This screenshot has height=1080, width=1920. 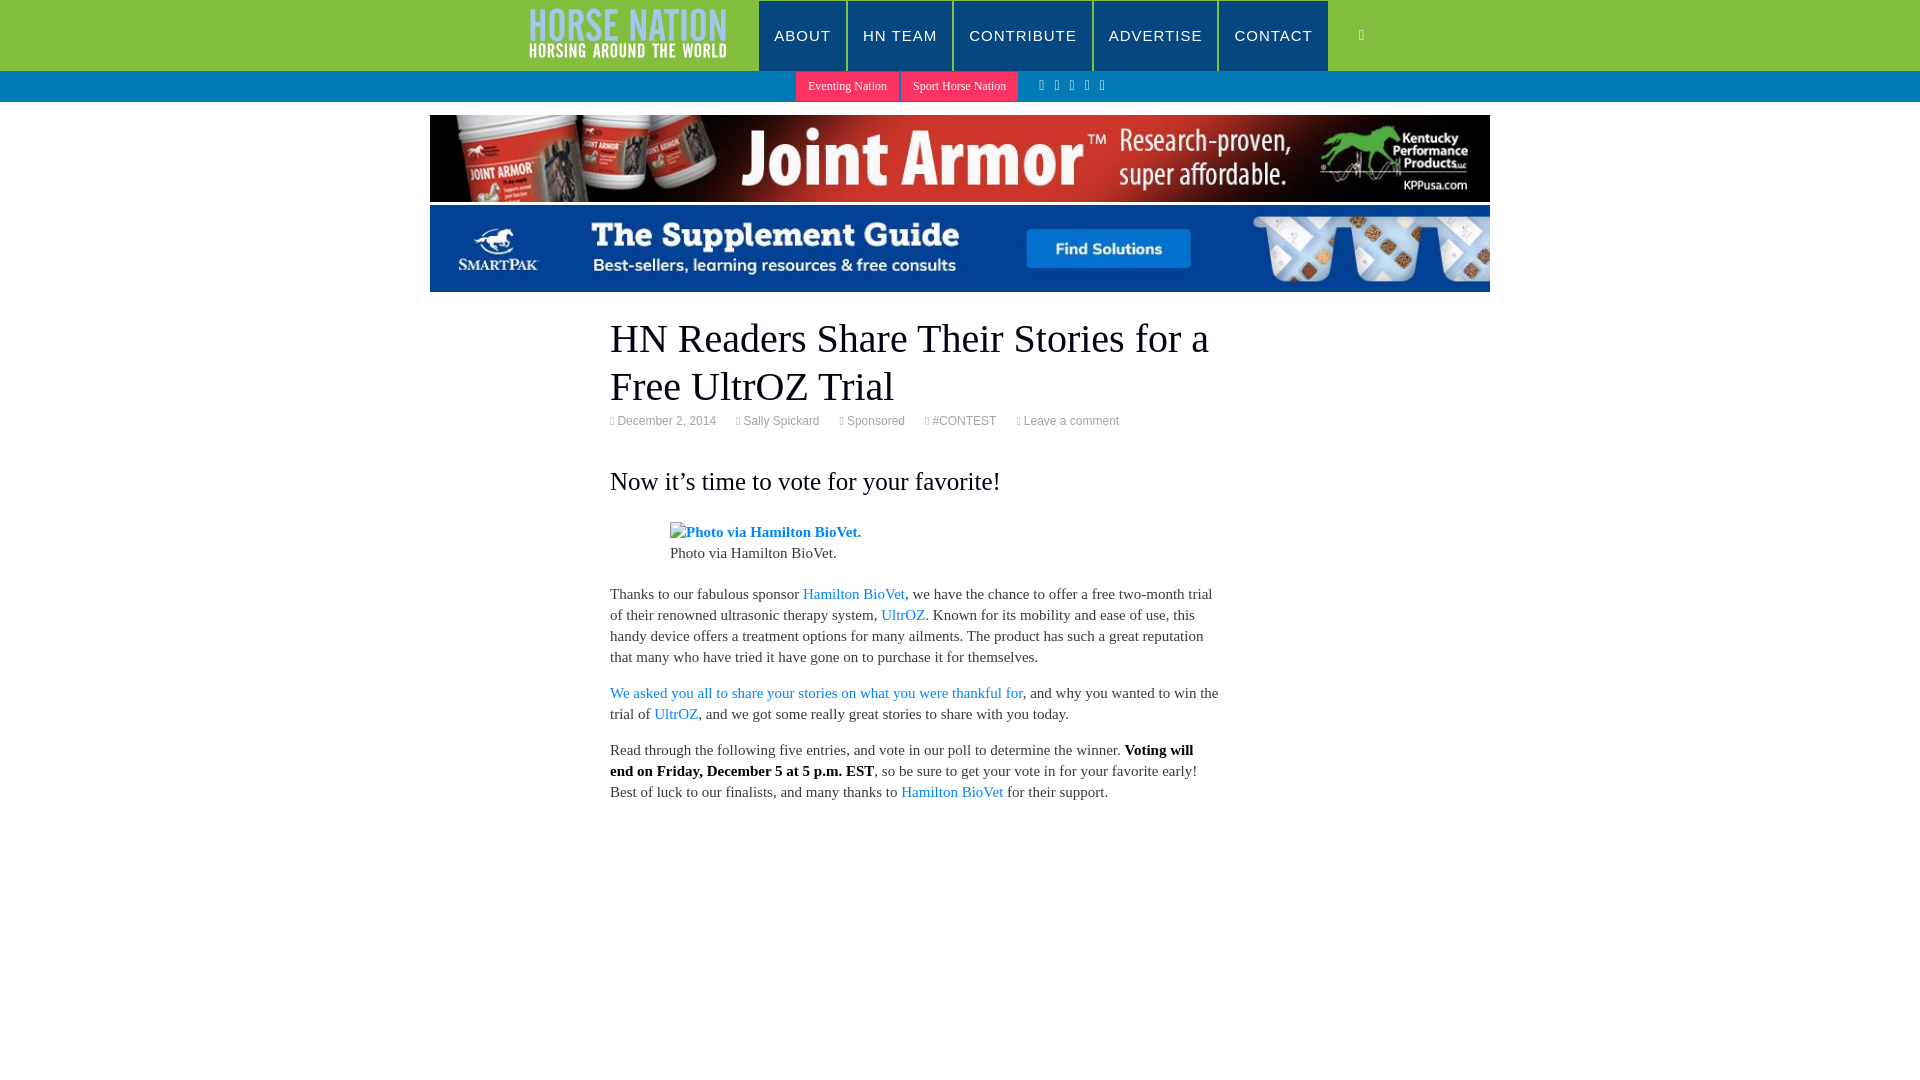 I want to click on Sponsored, so click(x=874, y=420).